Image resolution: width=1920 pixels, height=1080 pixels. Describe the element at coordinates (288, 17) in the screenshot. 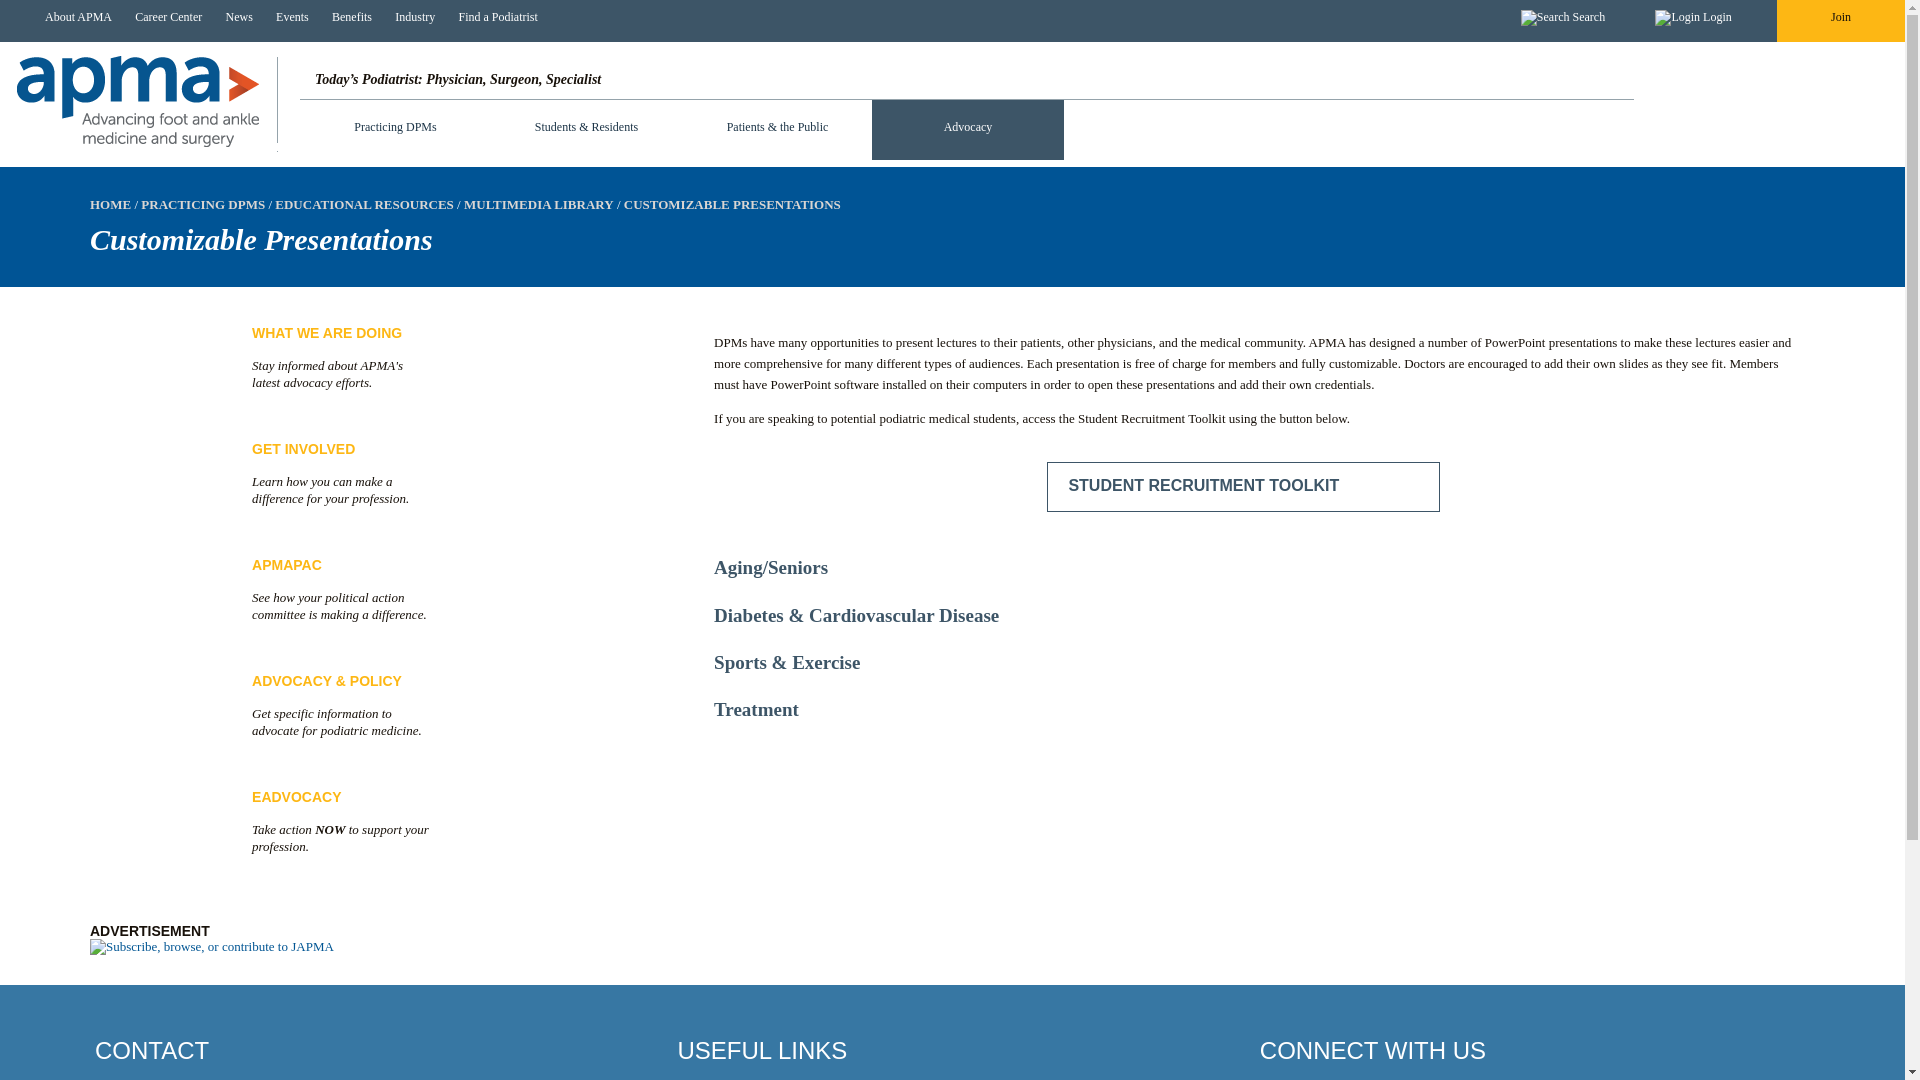

I see `Events` at that location.